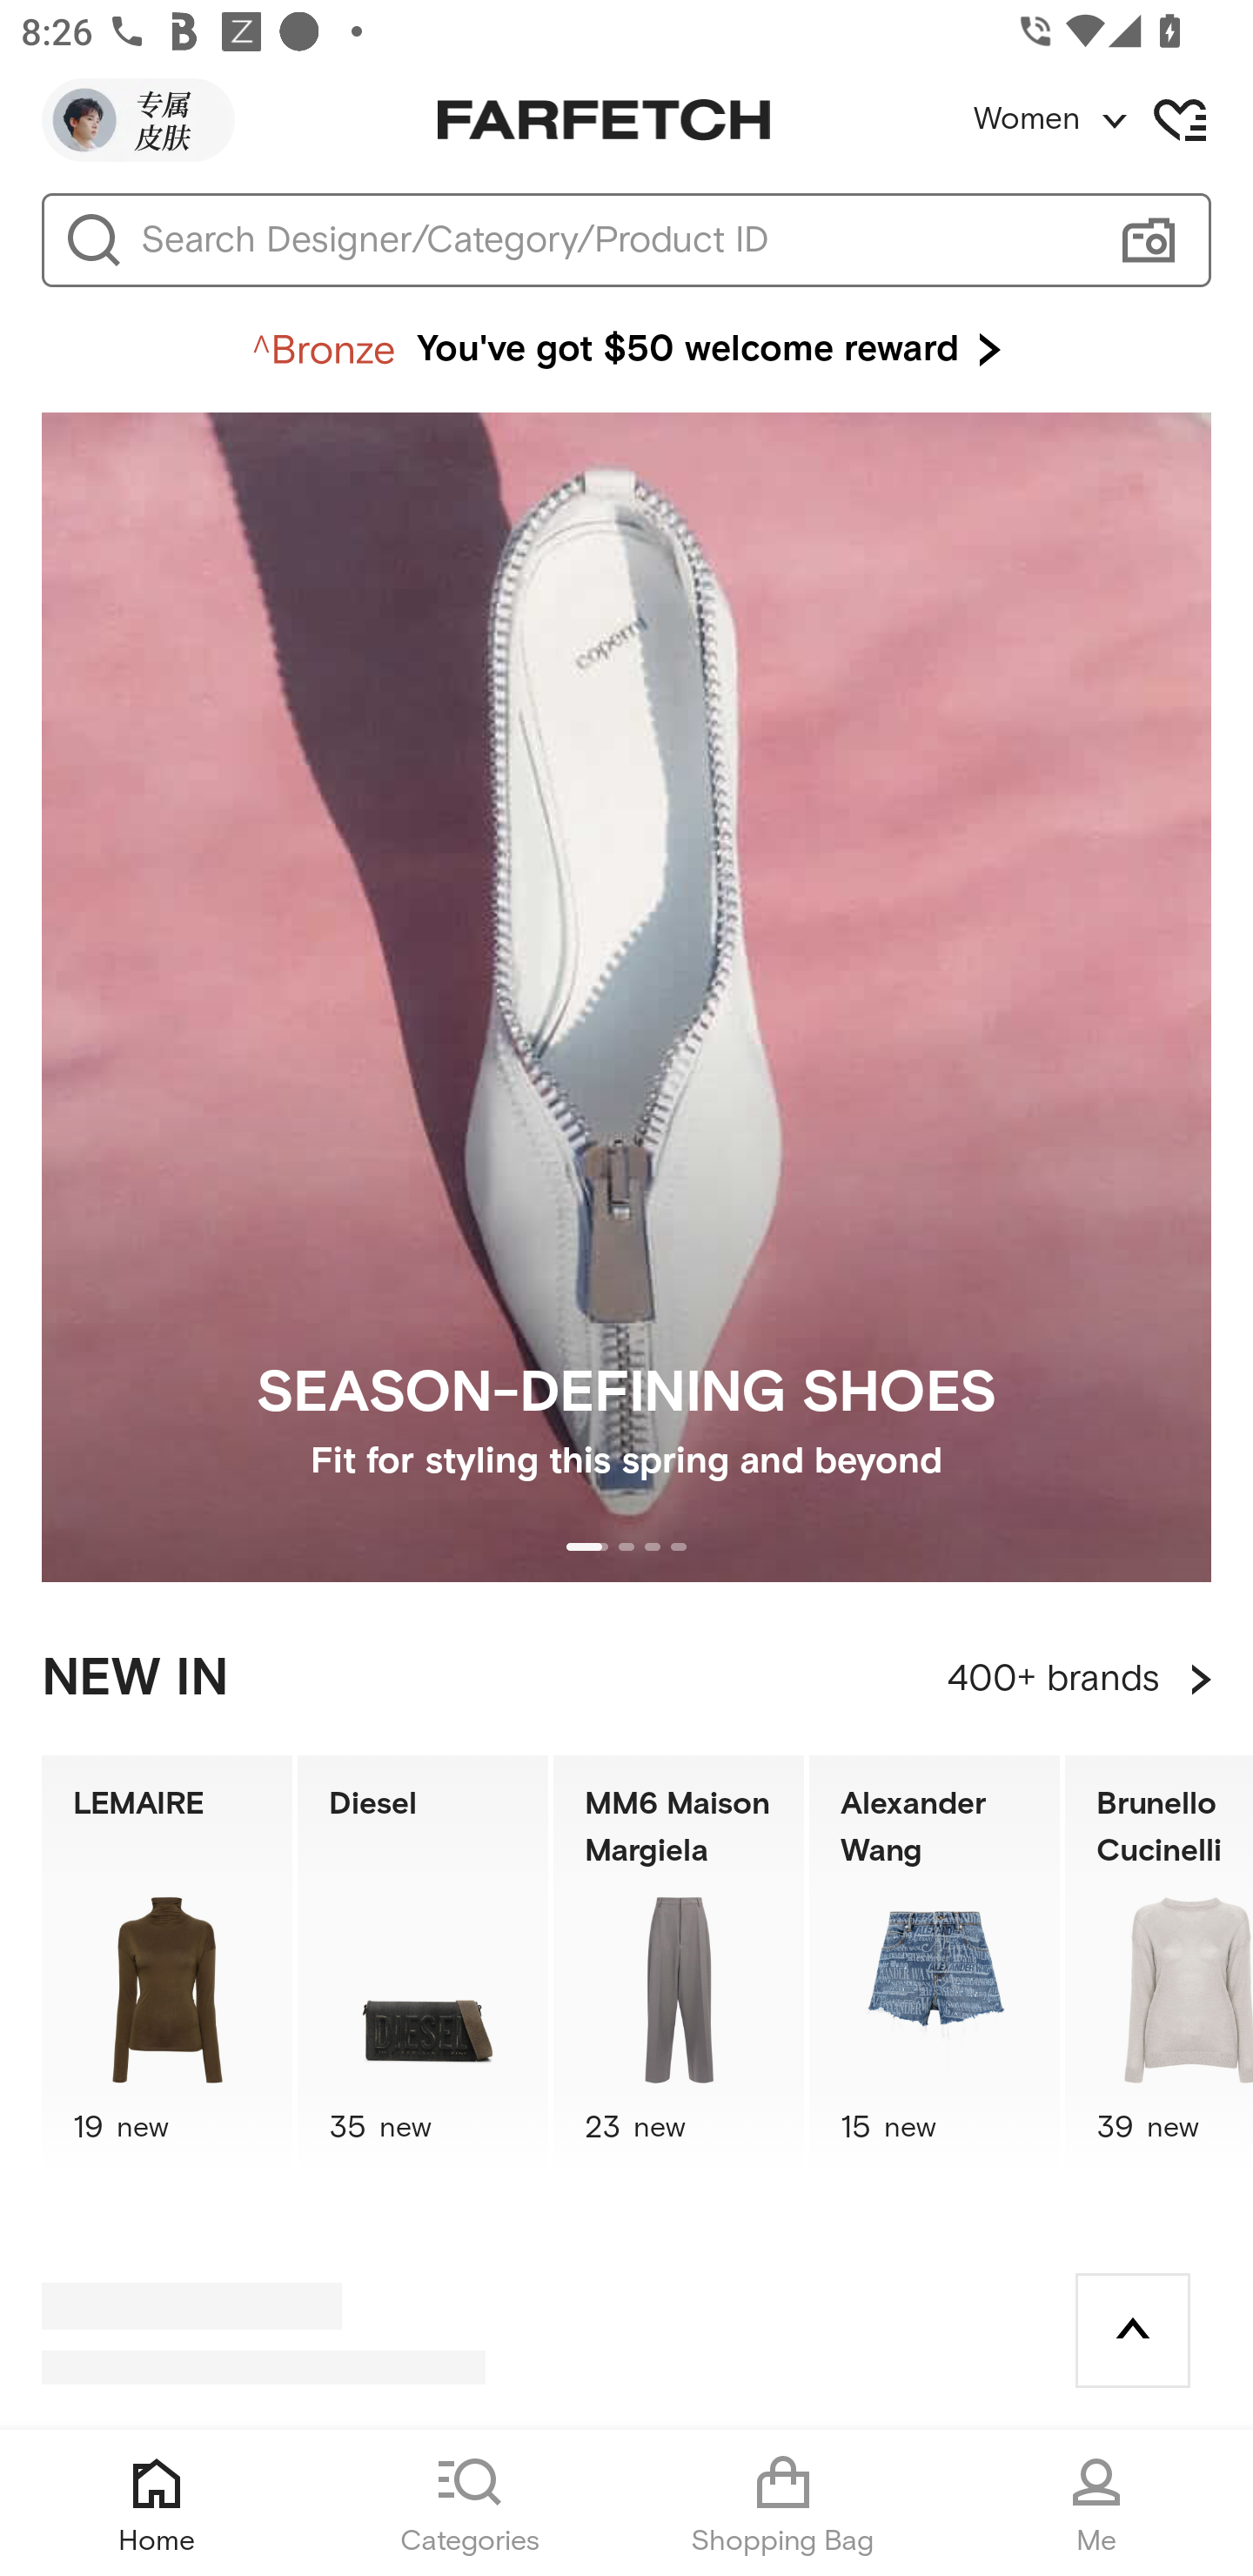 This screenshot has height=2576, width=1253. What do you see at coordinates (626, 1679) in the screenshot?
I see `NEW IN 400+ brands` at bounding box center [626, 1679].